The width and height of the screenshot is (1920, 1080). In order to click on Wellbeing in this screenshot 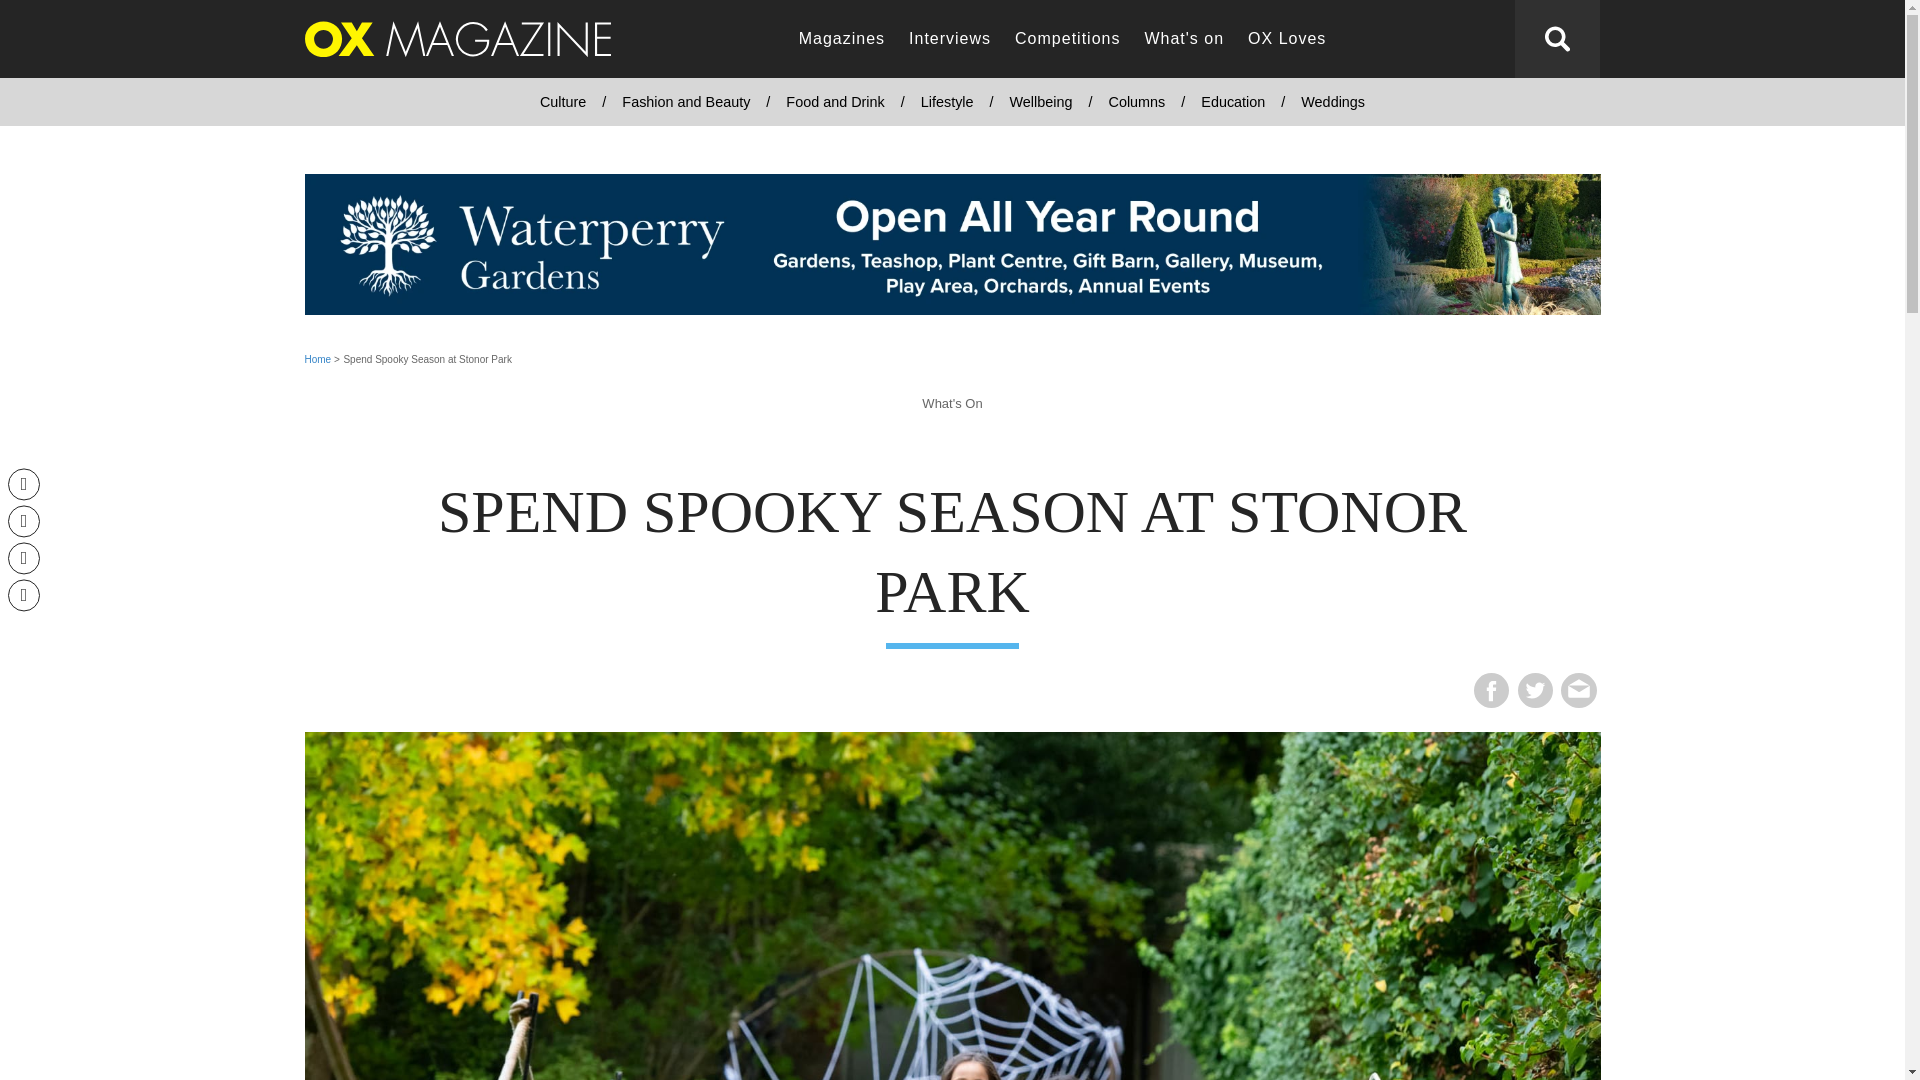, I will do `click(1041, 102)`.